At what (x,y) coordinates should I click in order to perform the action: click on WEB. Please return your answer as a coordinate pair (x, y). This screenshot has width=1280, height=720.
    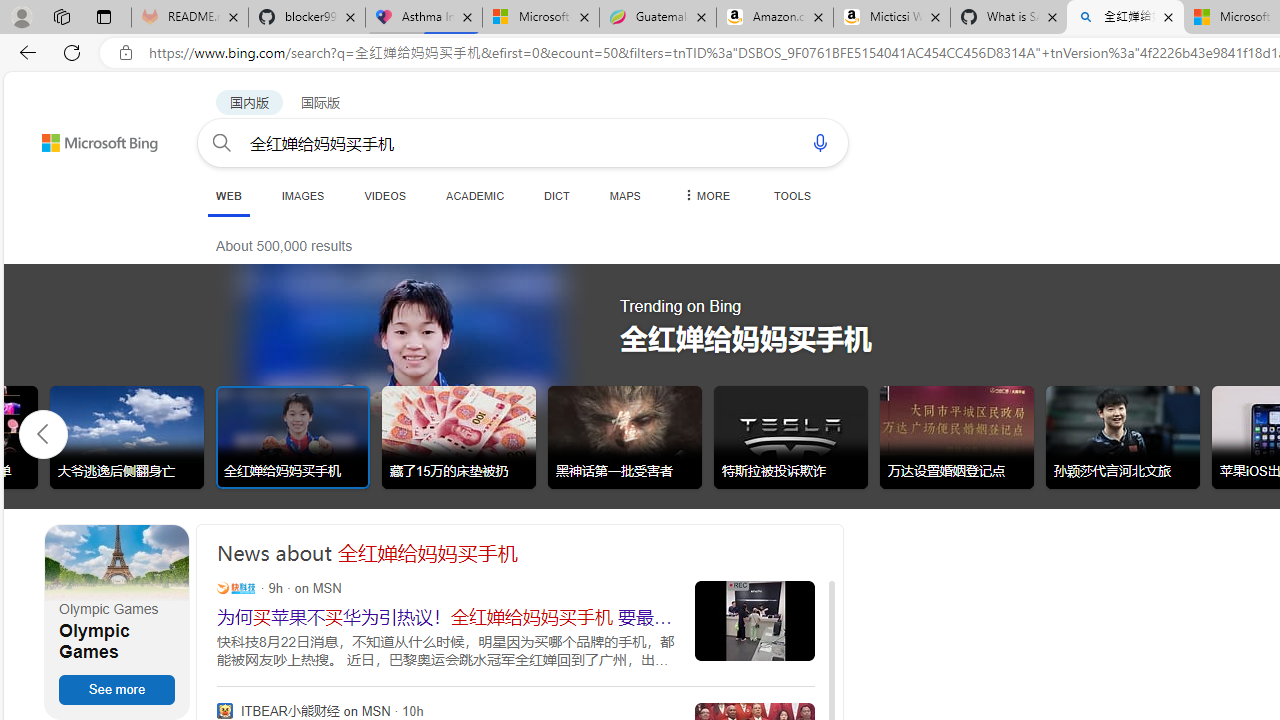
    Looking at the image, I should click on (228, 195).